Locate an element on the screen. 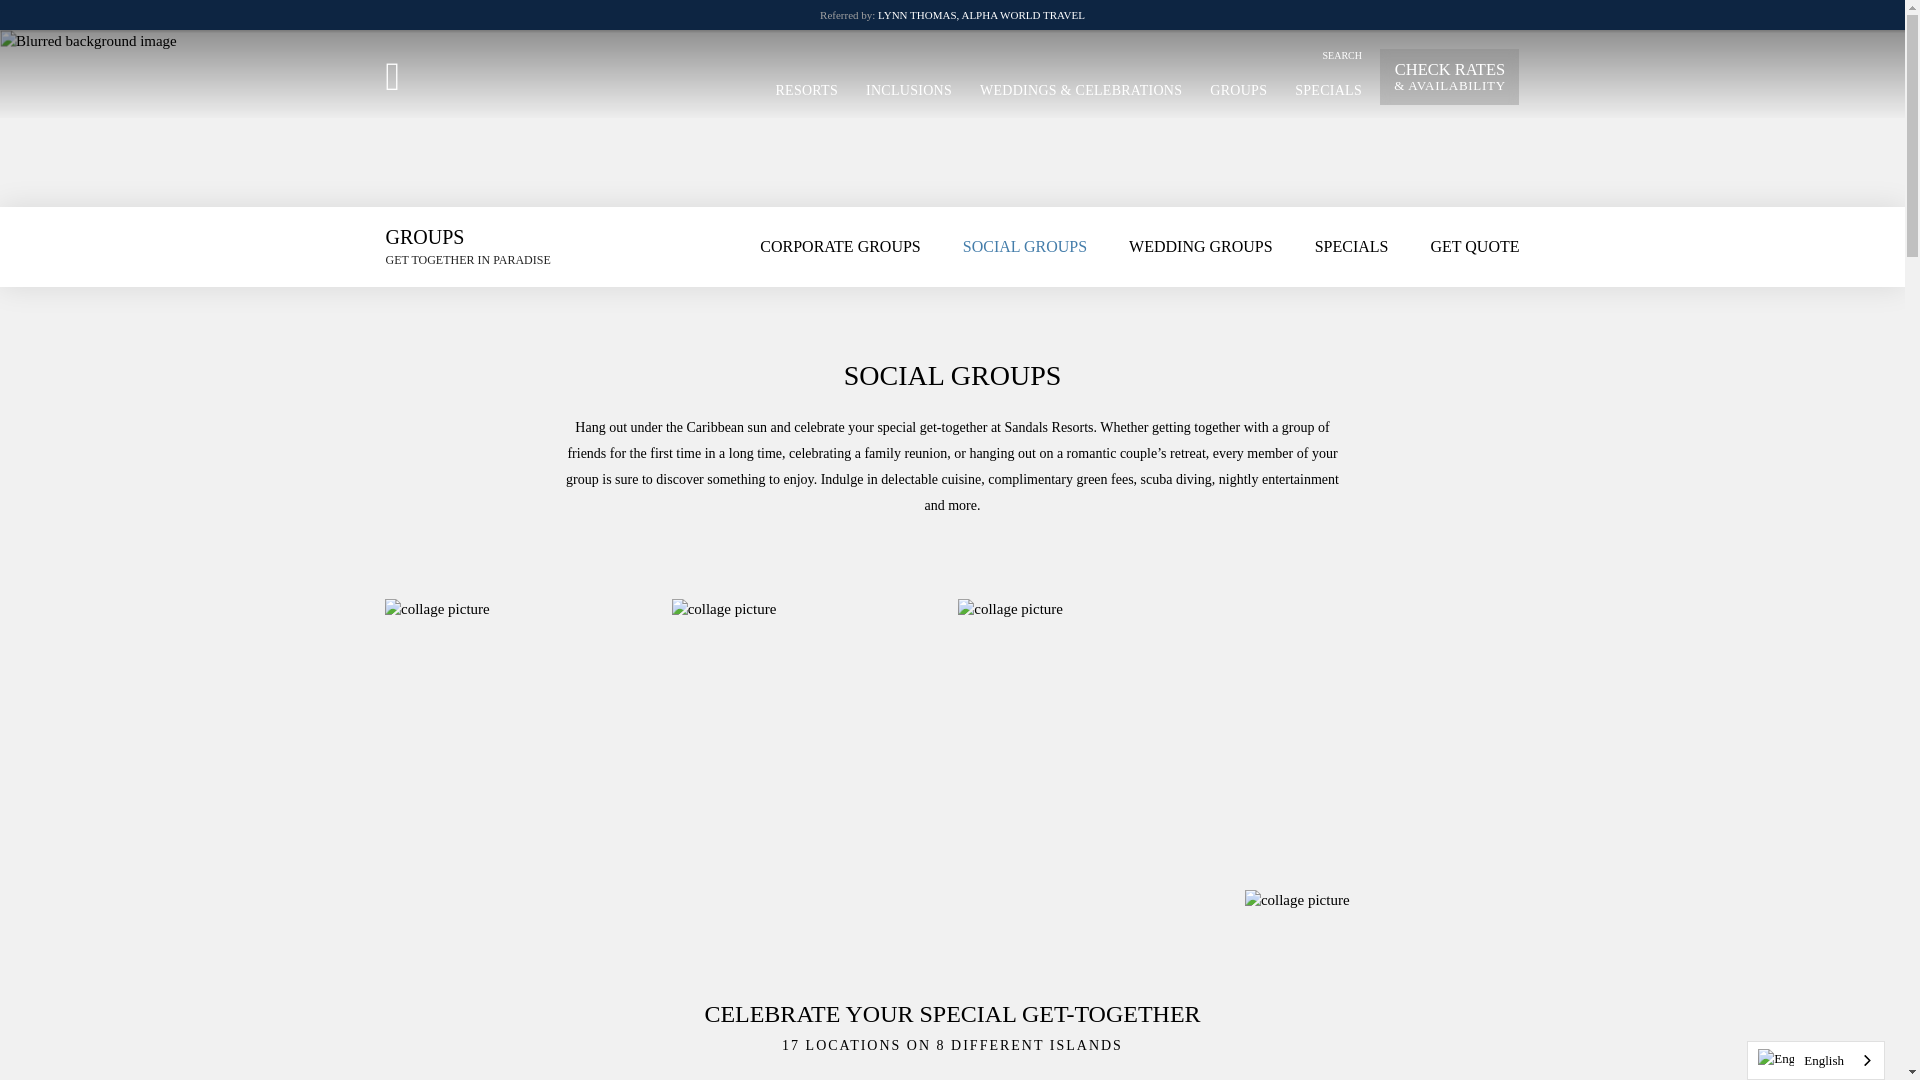  INCLUSIONS is located at coordinates (908, 88).